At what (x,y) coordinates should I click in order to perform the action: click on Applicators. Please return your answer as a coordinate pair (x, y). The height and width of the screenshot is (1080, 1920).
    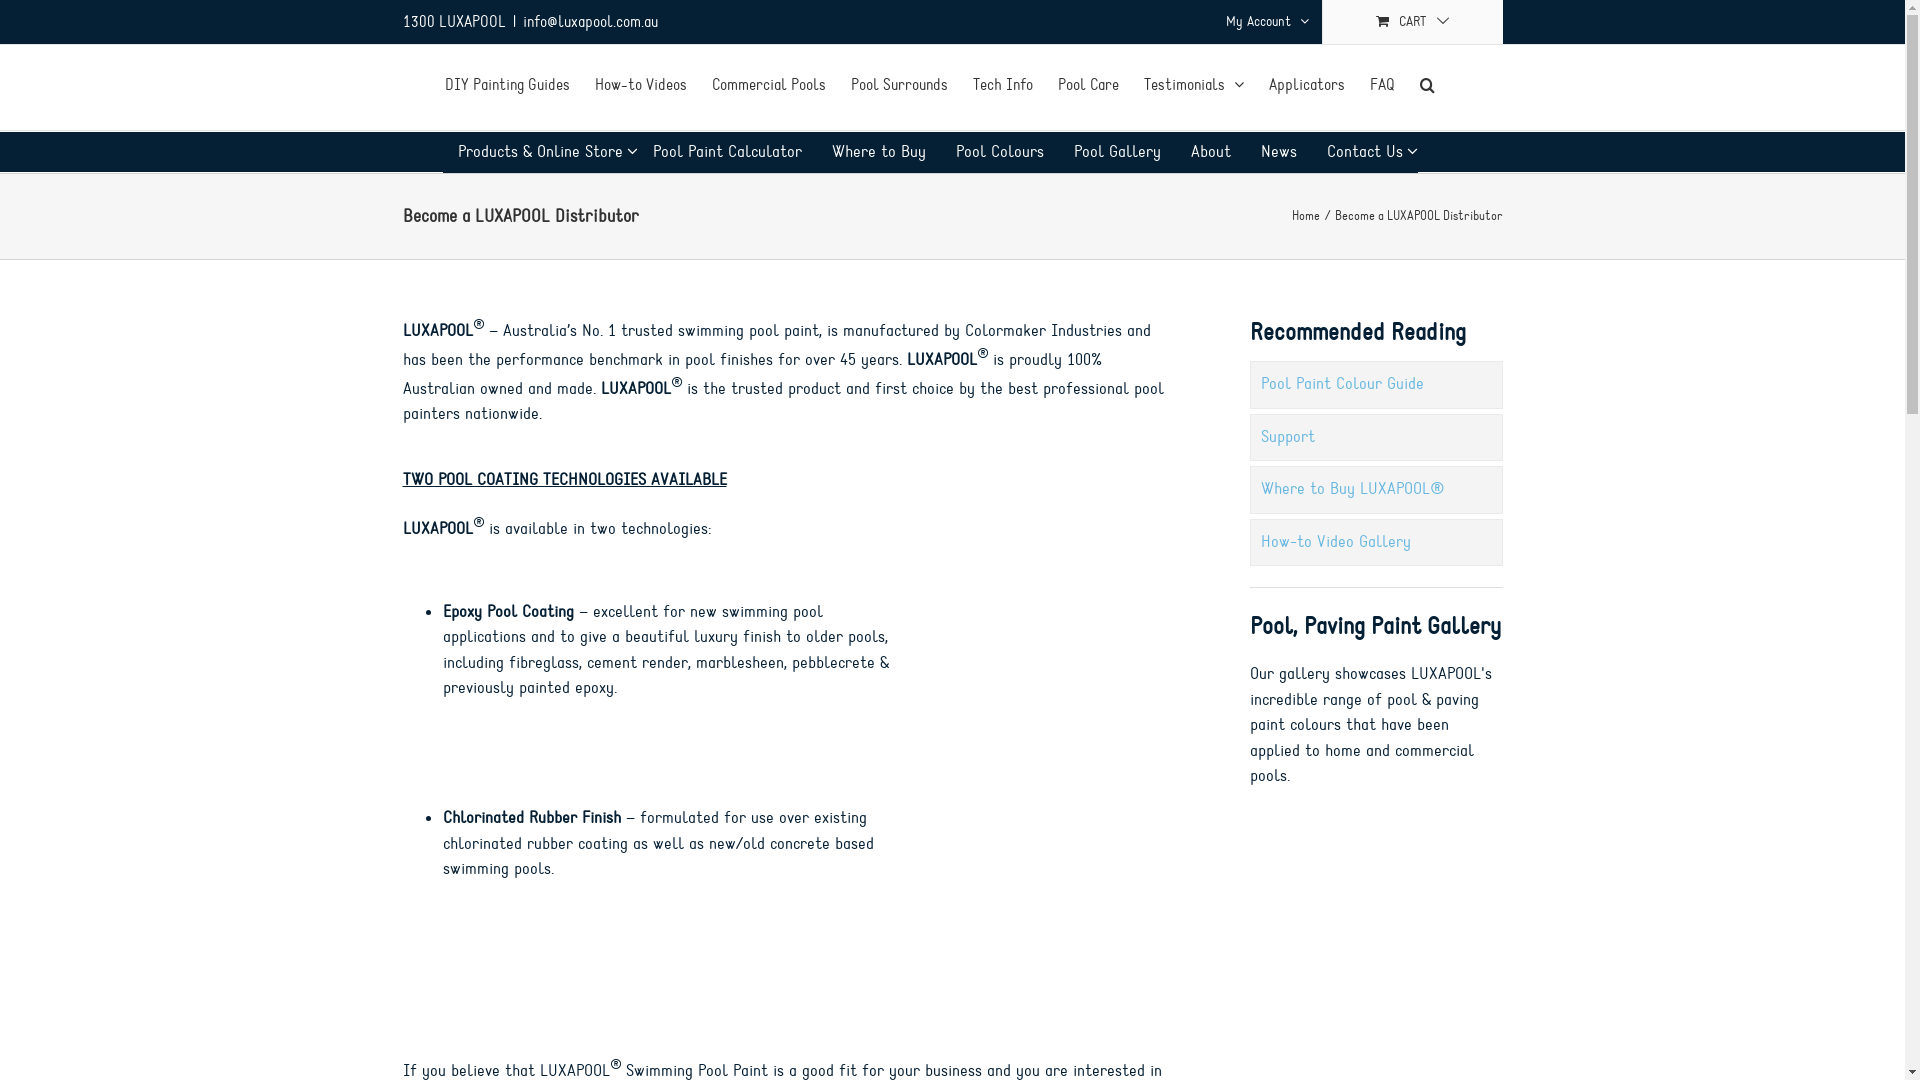
    Looking at the image, I should click on (1307, 83).